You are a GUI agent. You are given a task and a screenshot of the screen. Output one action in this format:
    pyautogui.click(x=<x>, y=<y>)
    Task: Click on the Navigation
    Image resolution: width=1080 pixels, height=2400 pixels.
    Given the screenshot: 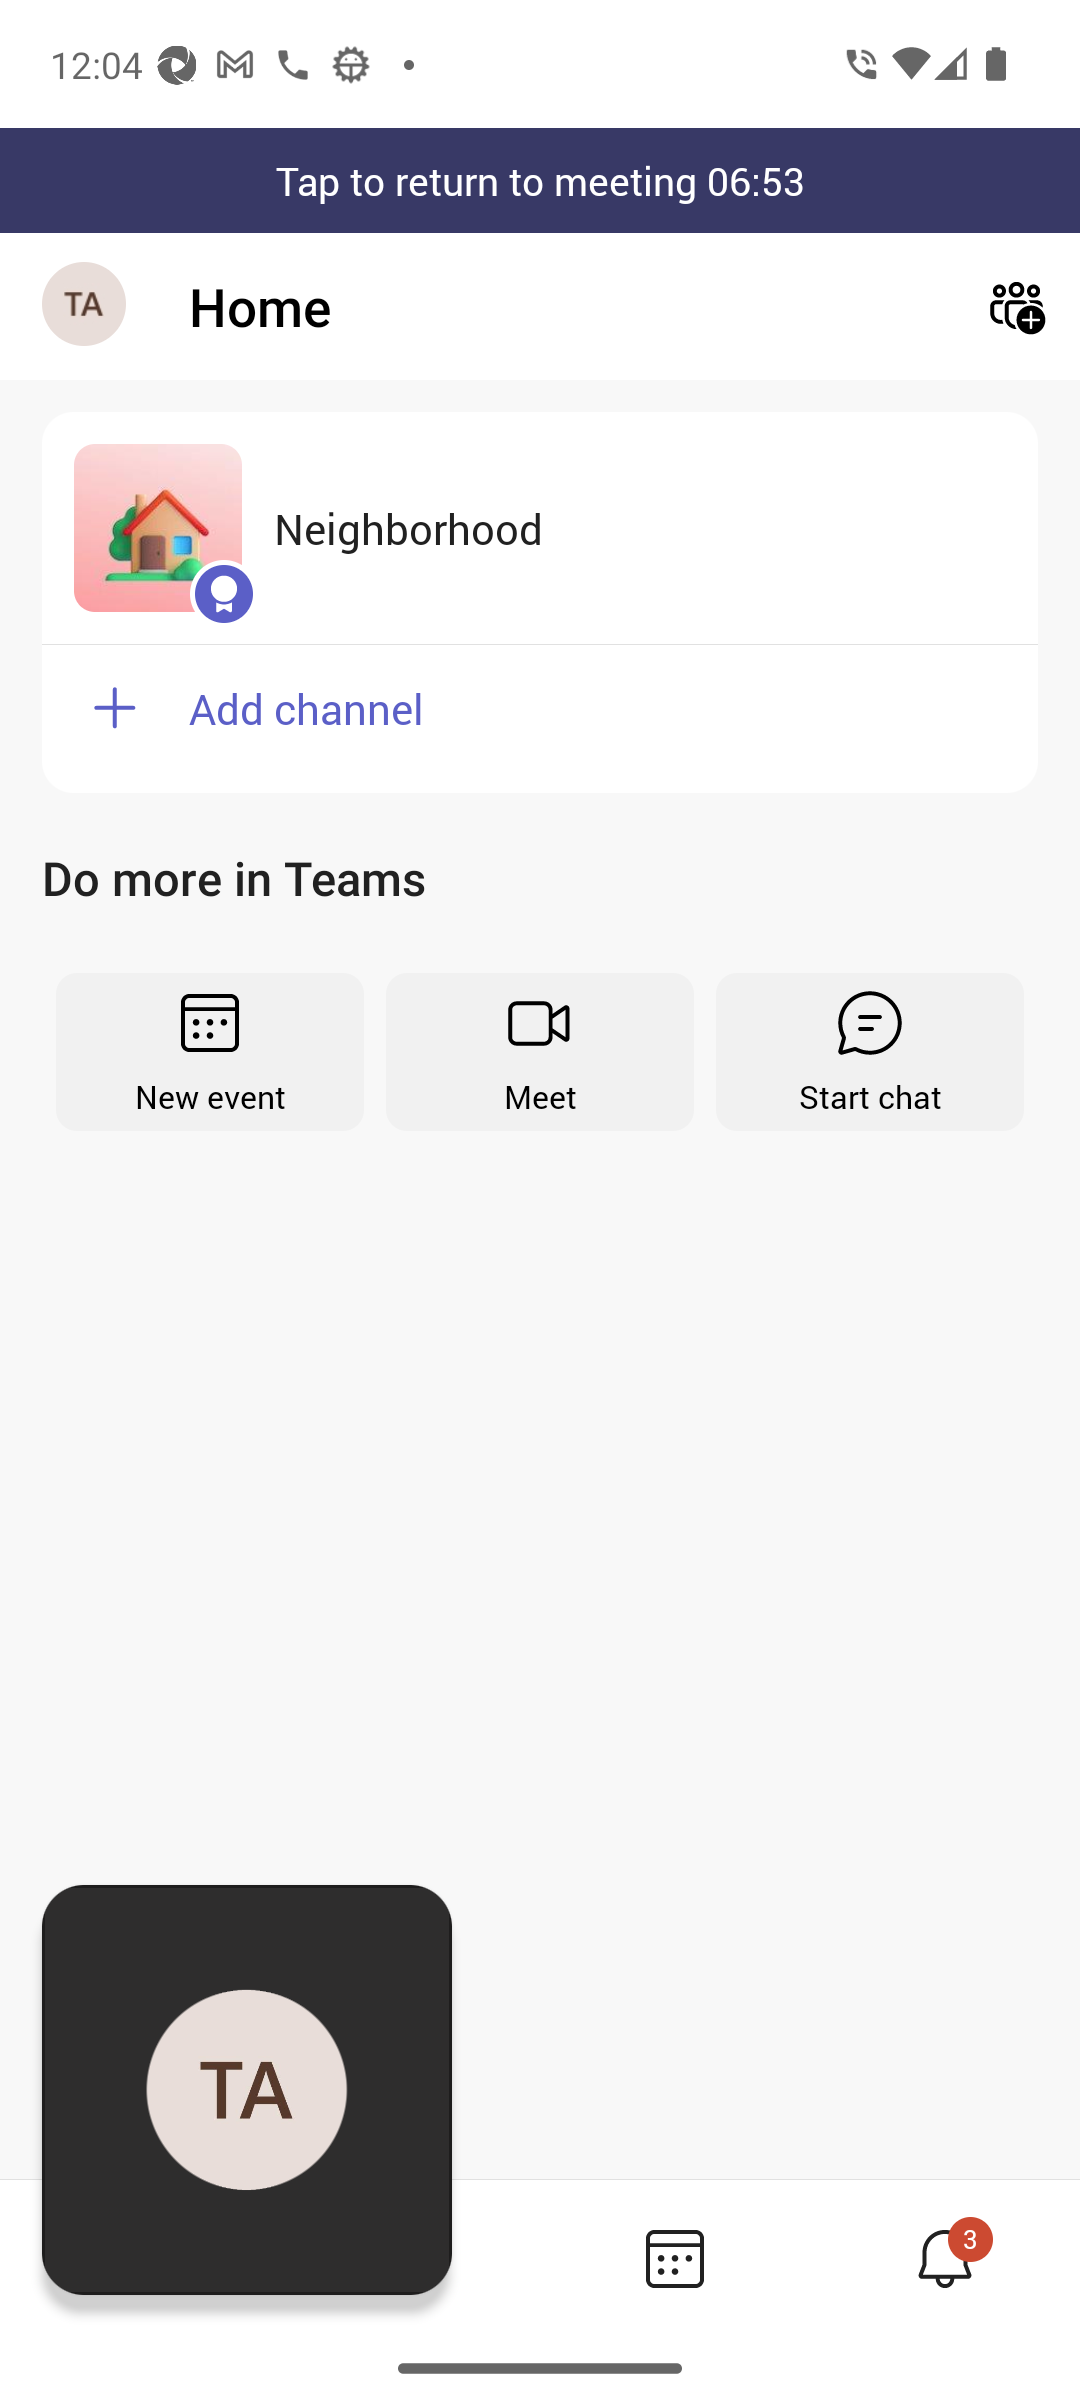 What is the action you would take?
    pyautogui.click(x=86, y=306)
    